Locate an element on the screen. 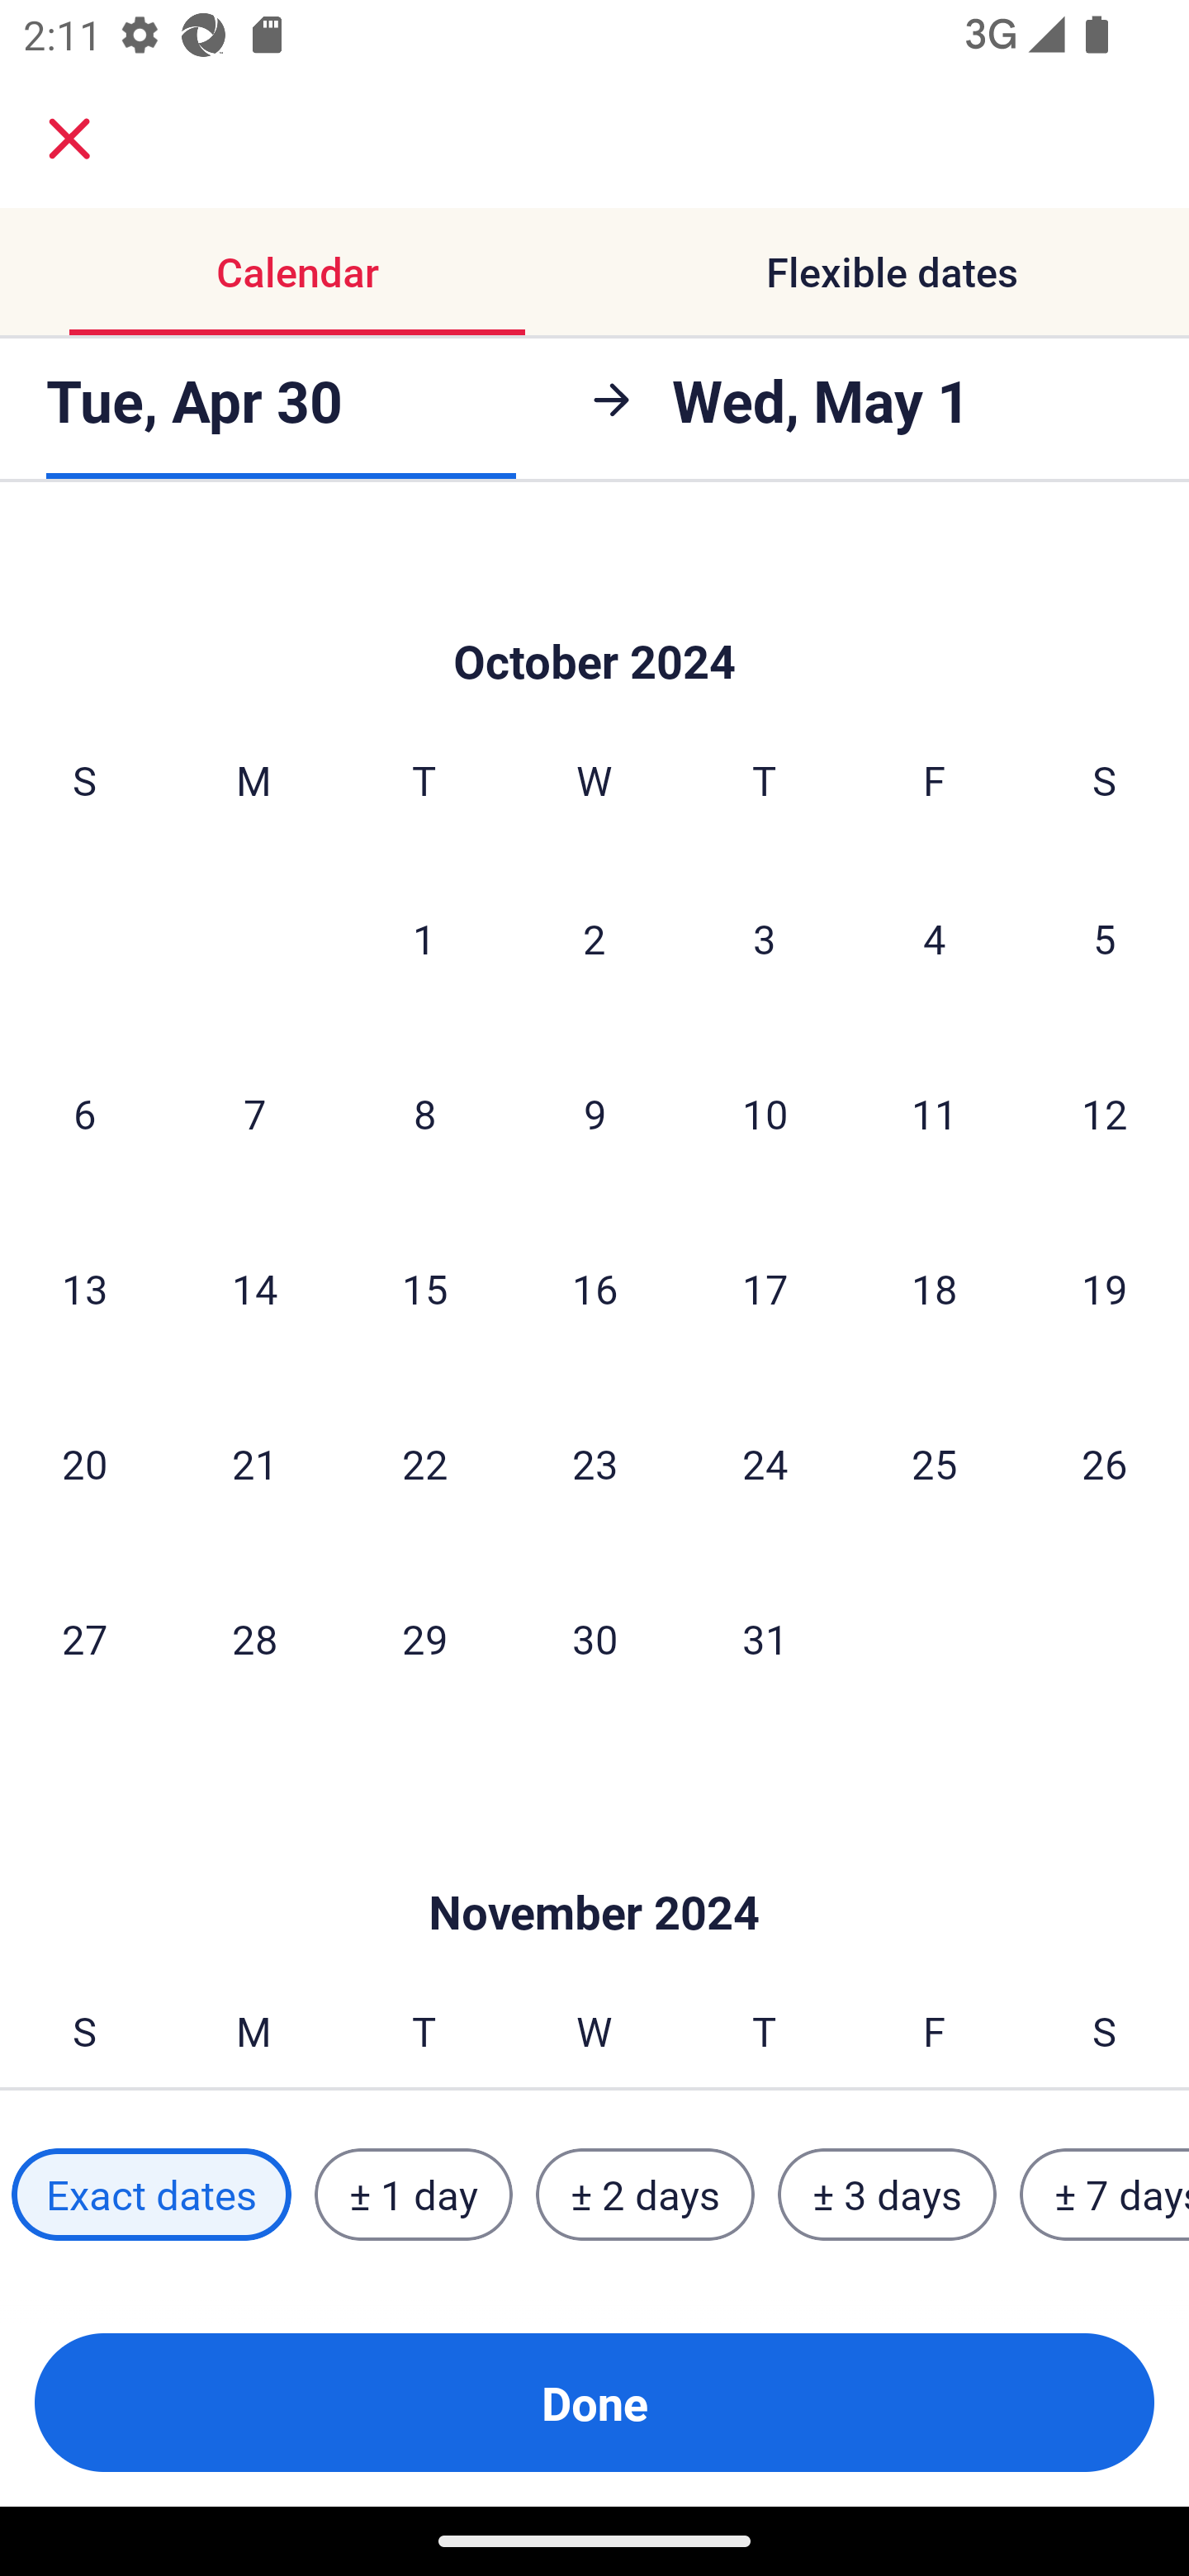  20 Sunday, October 20, 2024 is located at coordinates (84, 1463).